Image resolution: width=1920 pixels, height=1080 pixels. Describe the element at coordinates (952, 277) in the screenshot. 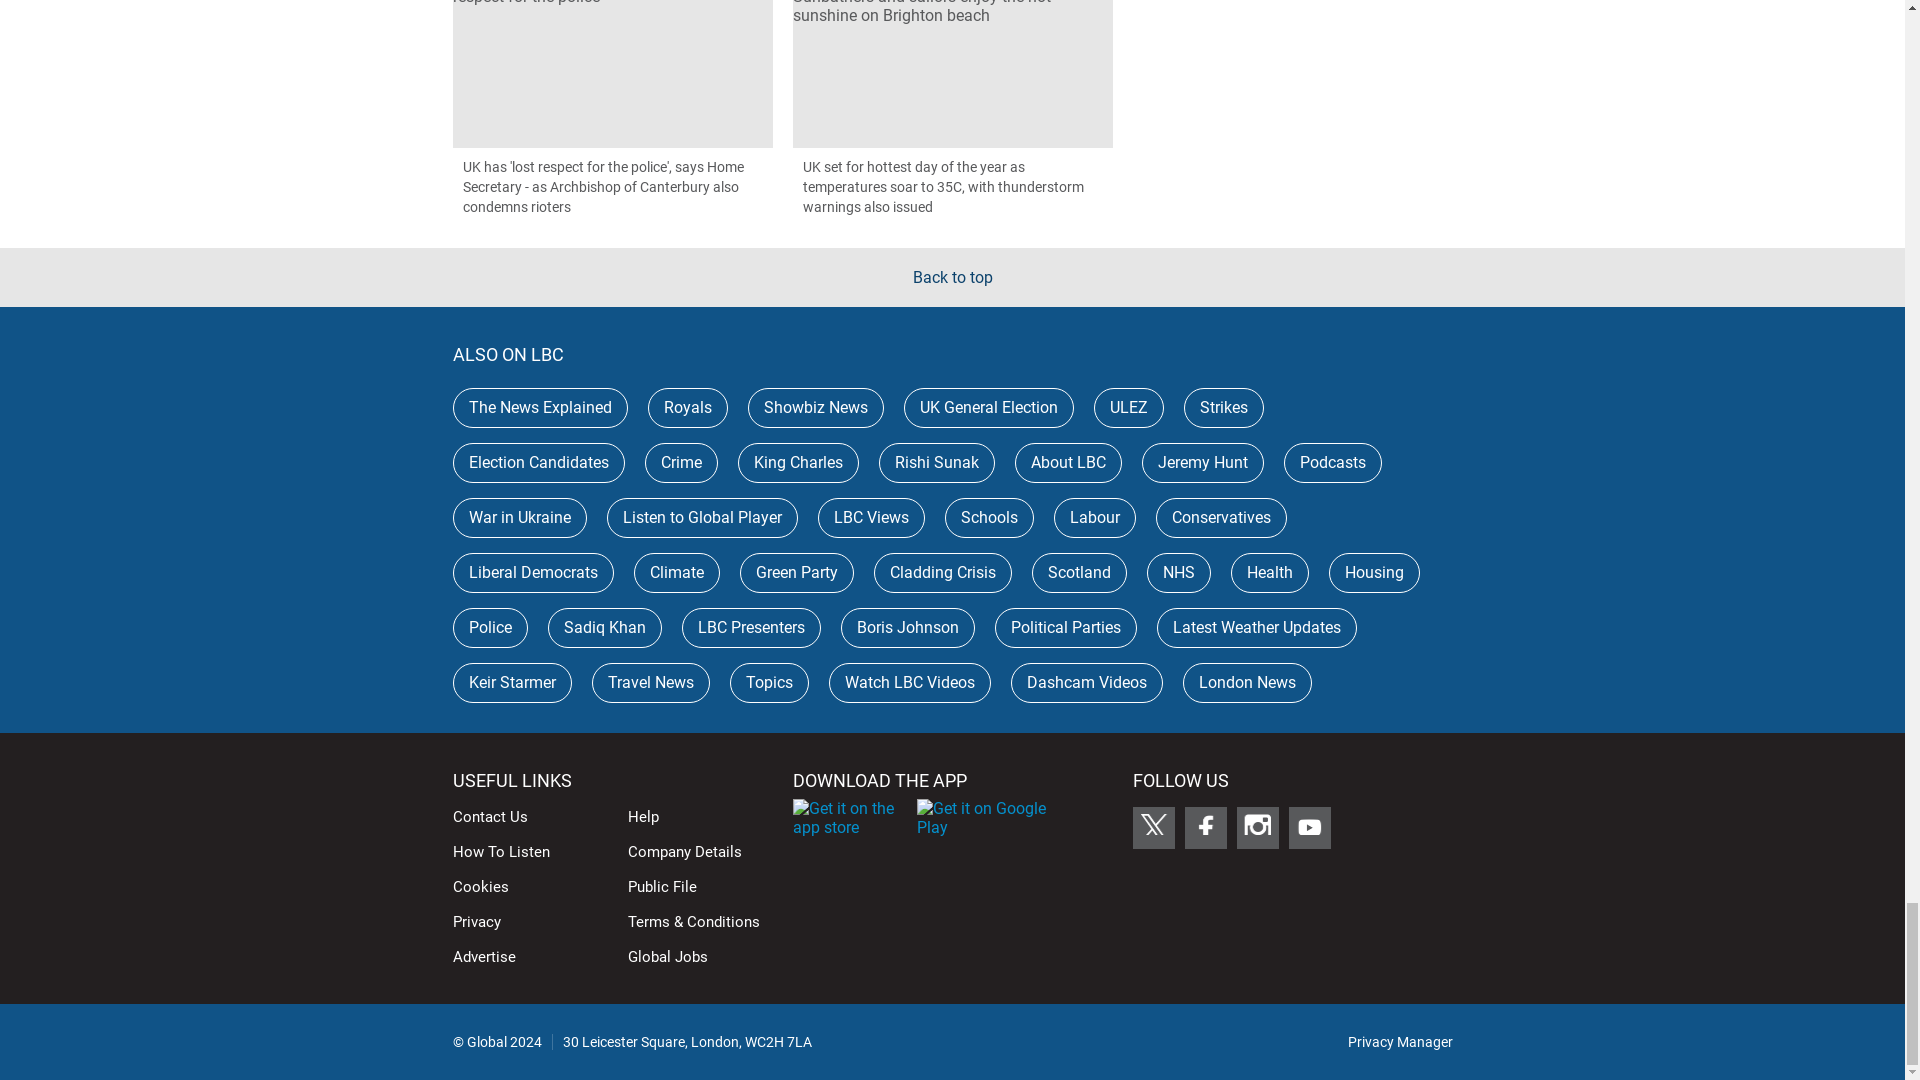

I see `Back to top` at that location.